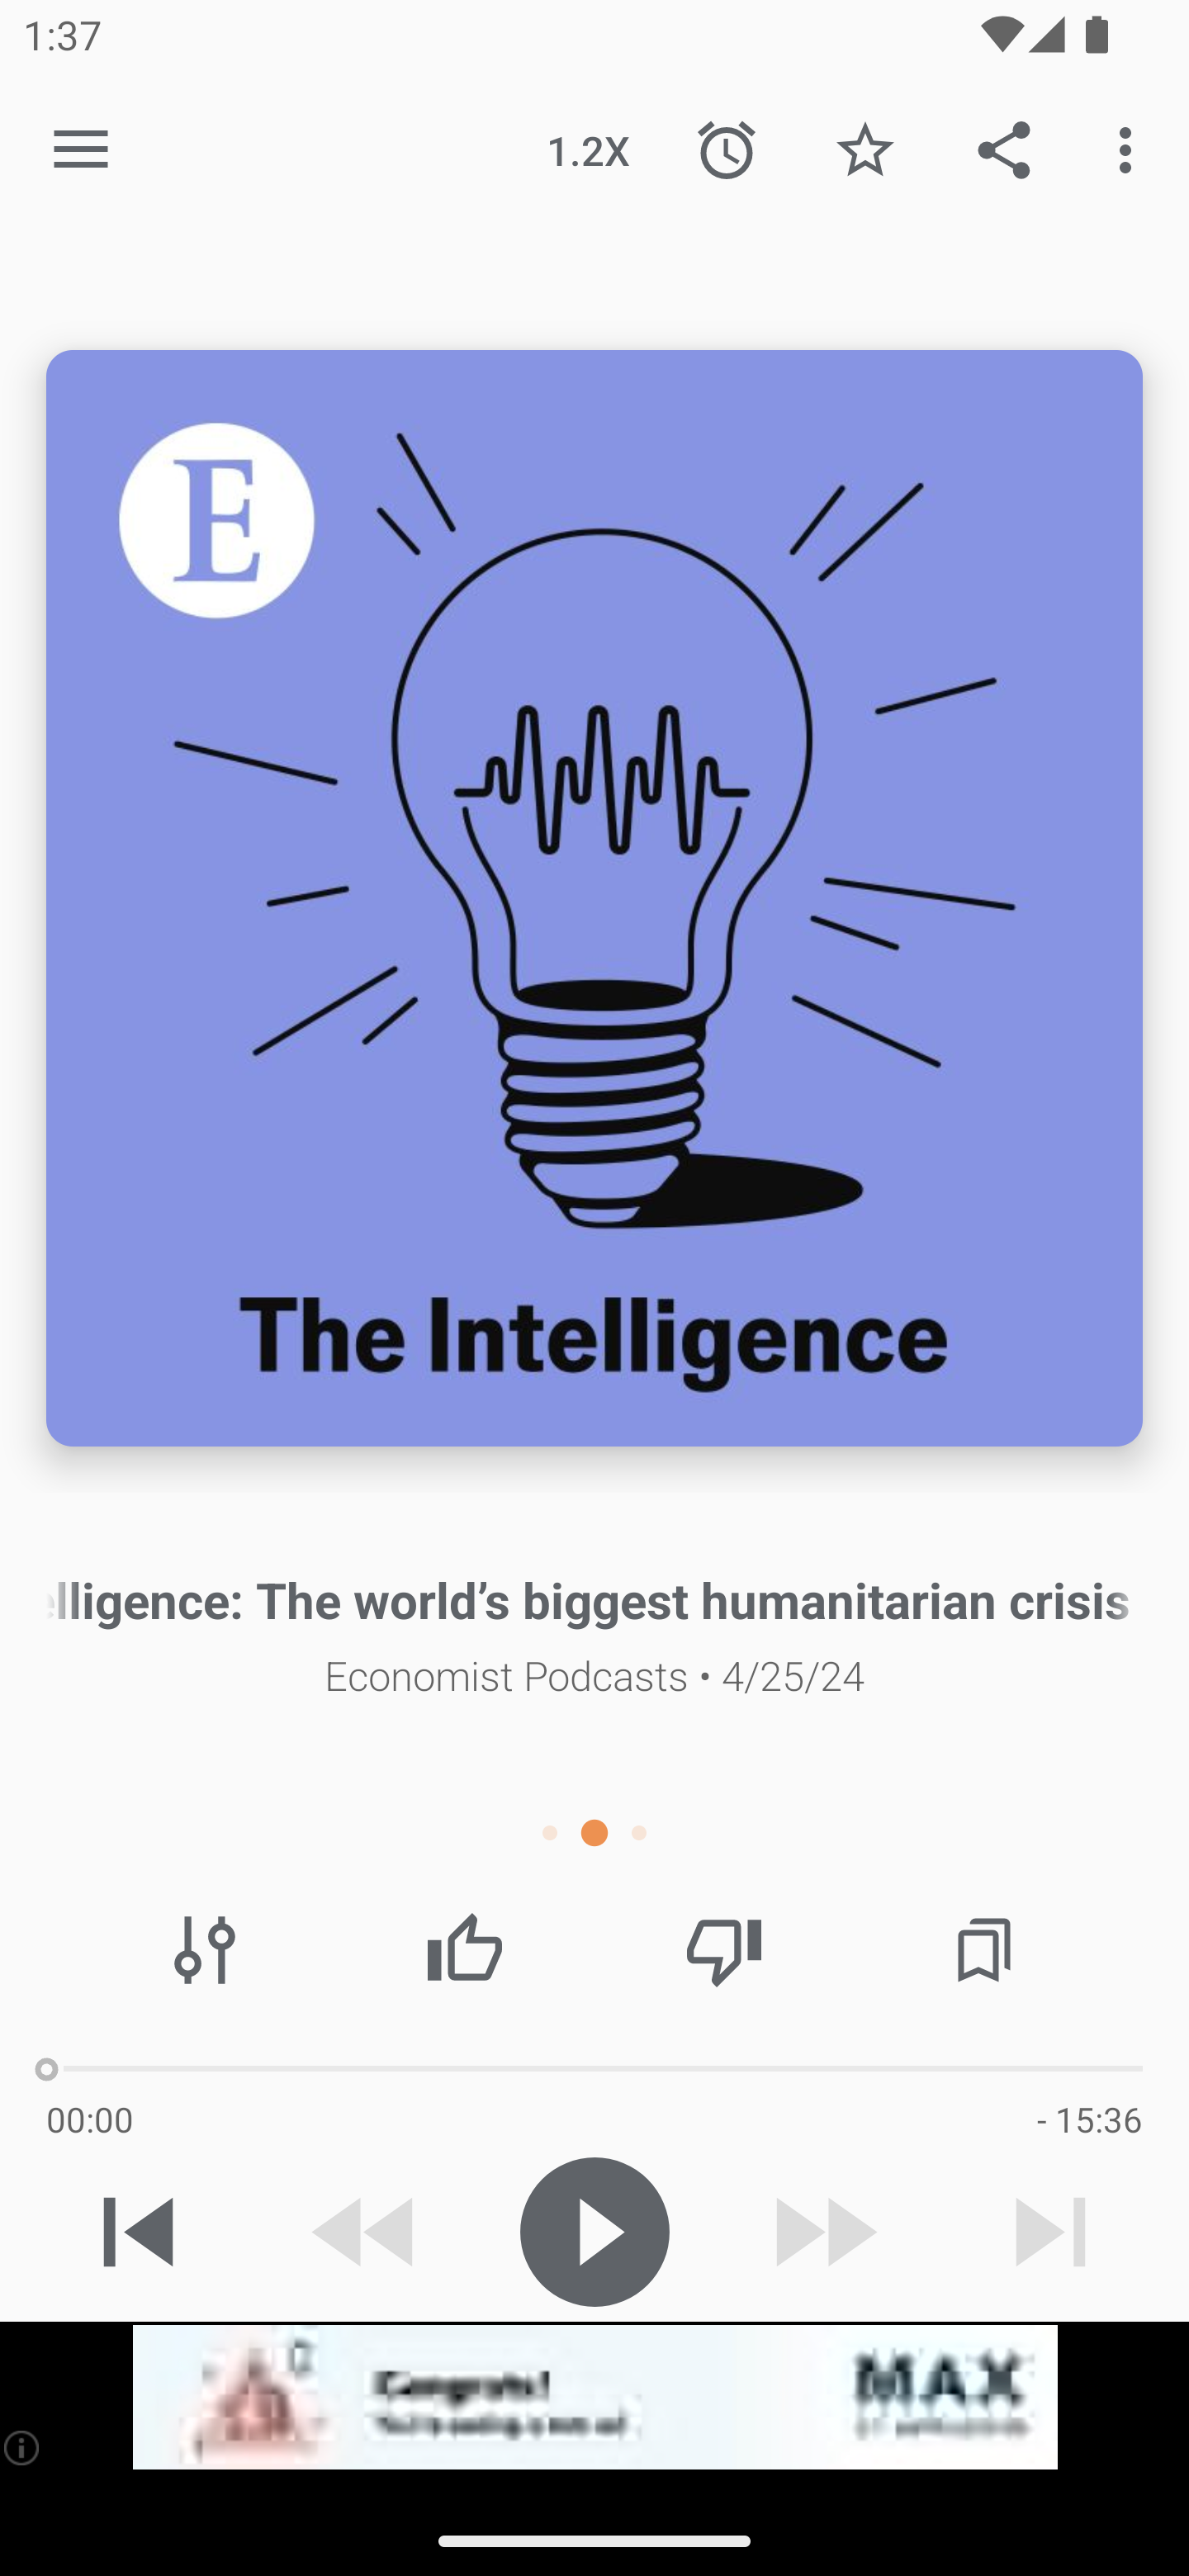  Describe the element at coordinates (1004, 149) in the screenshot. I see `Share` at that location.